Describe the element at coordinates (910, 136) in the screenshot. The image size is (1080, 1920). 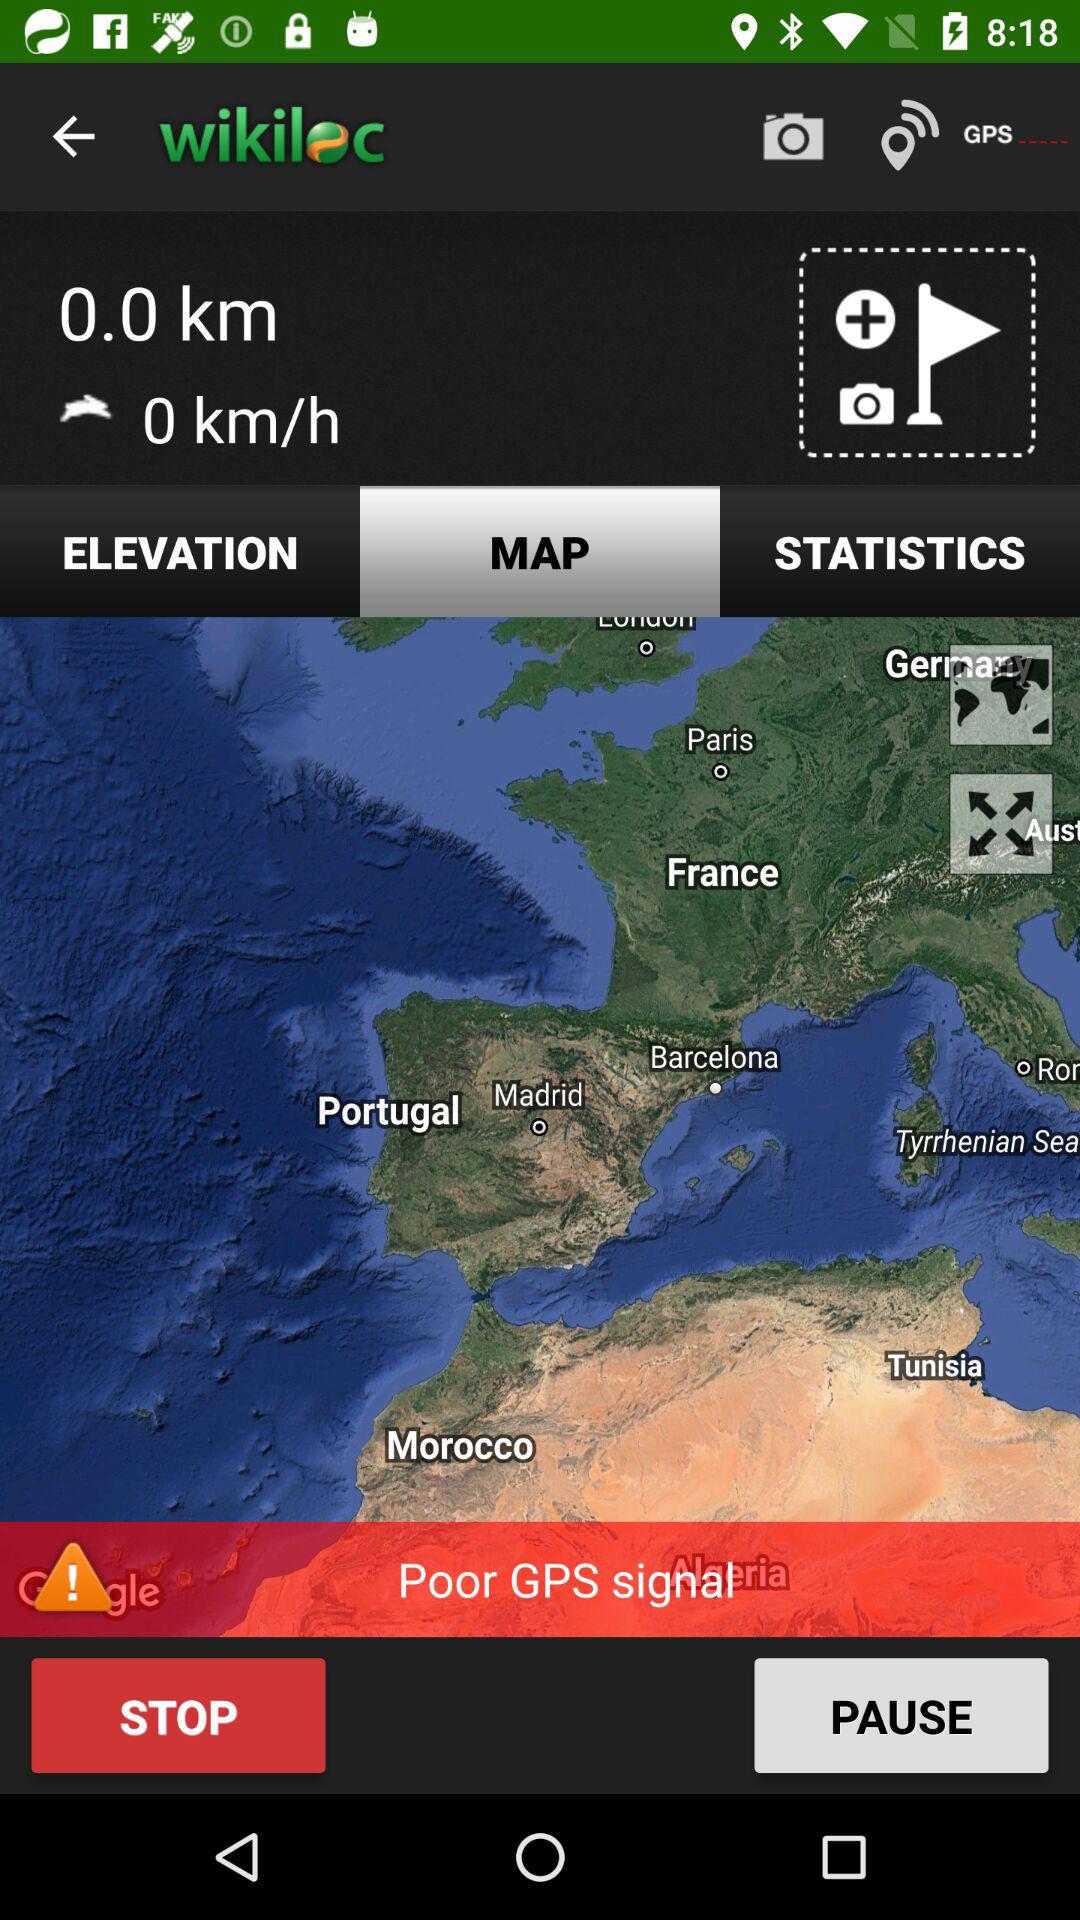
I see `select the text left to gps` at that location.